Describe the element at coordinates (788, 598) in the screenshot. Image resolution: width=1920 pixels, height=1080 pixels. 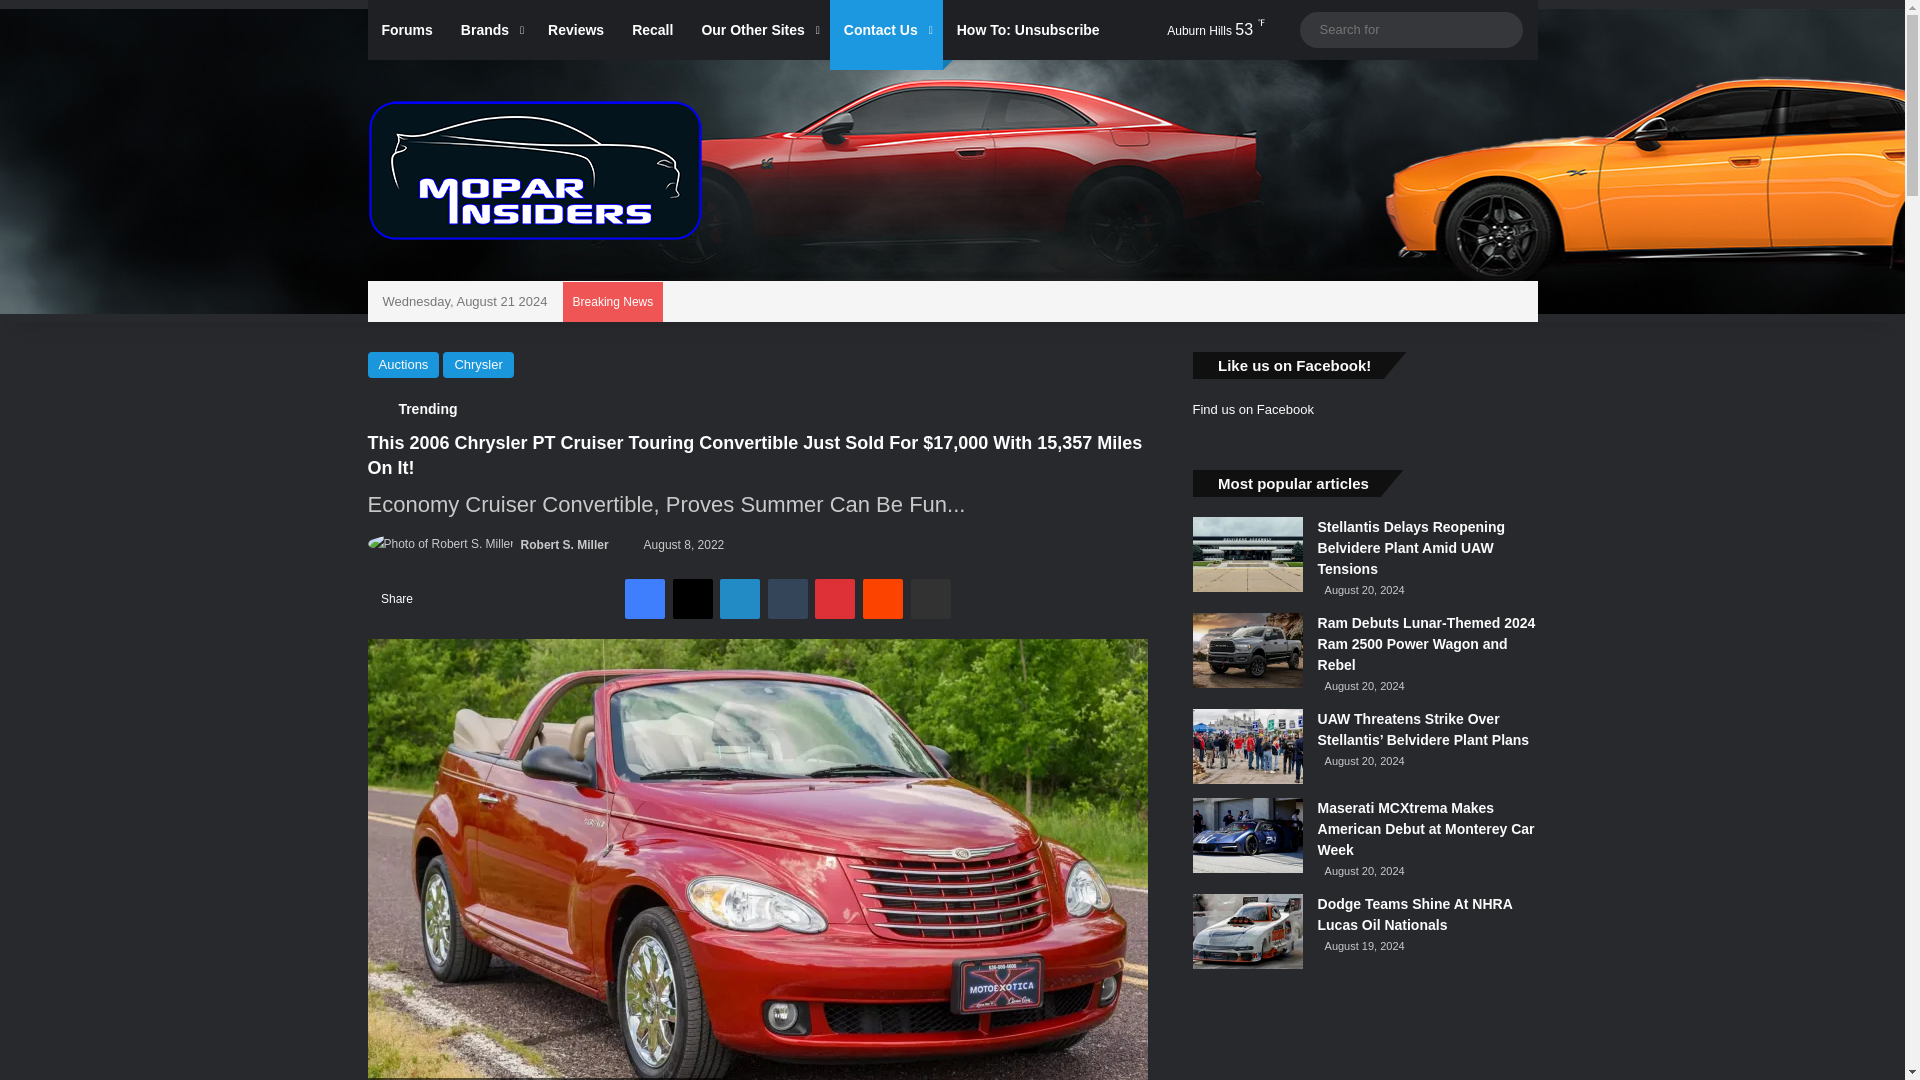
I see `Tumblr` at that location.